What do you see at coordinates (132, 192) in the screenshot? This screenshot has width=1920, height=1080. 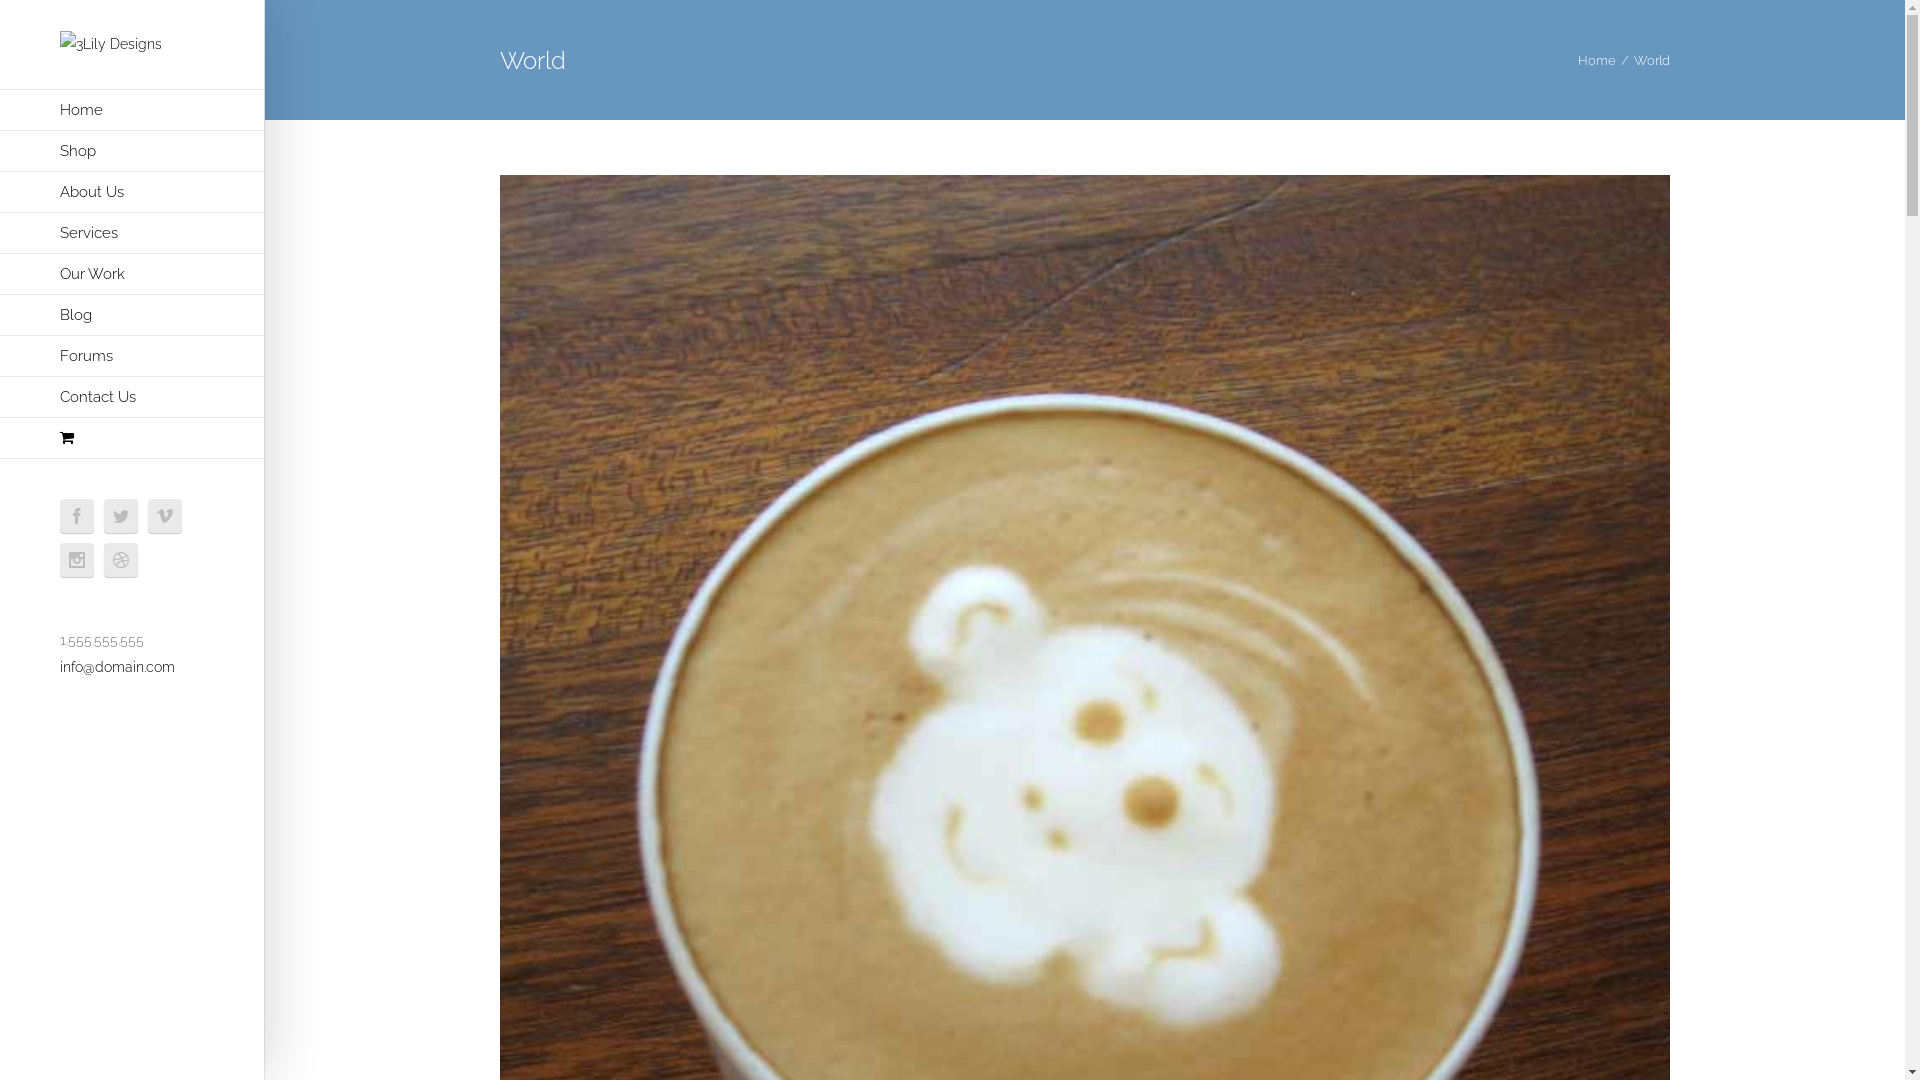 I see `About Us` at bounding box center [132, 192].